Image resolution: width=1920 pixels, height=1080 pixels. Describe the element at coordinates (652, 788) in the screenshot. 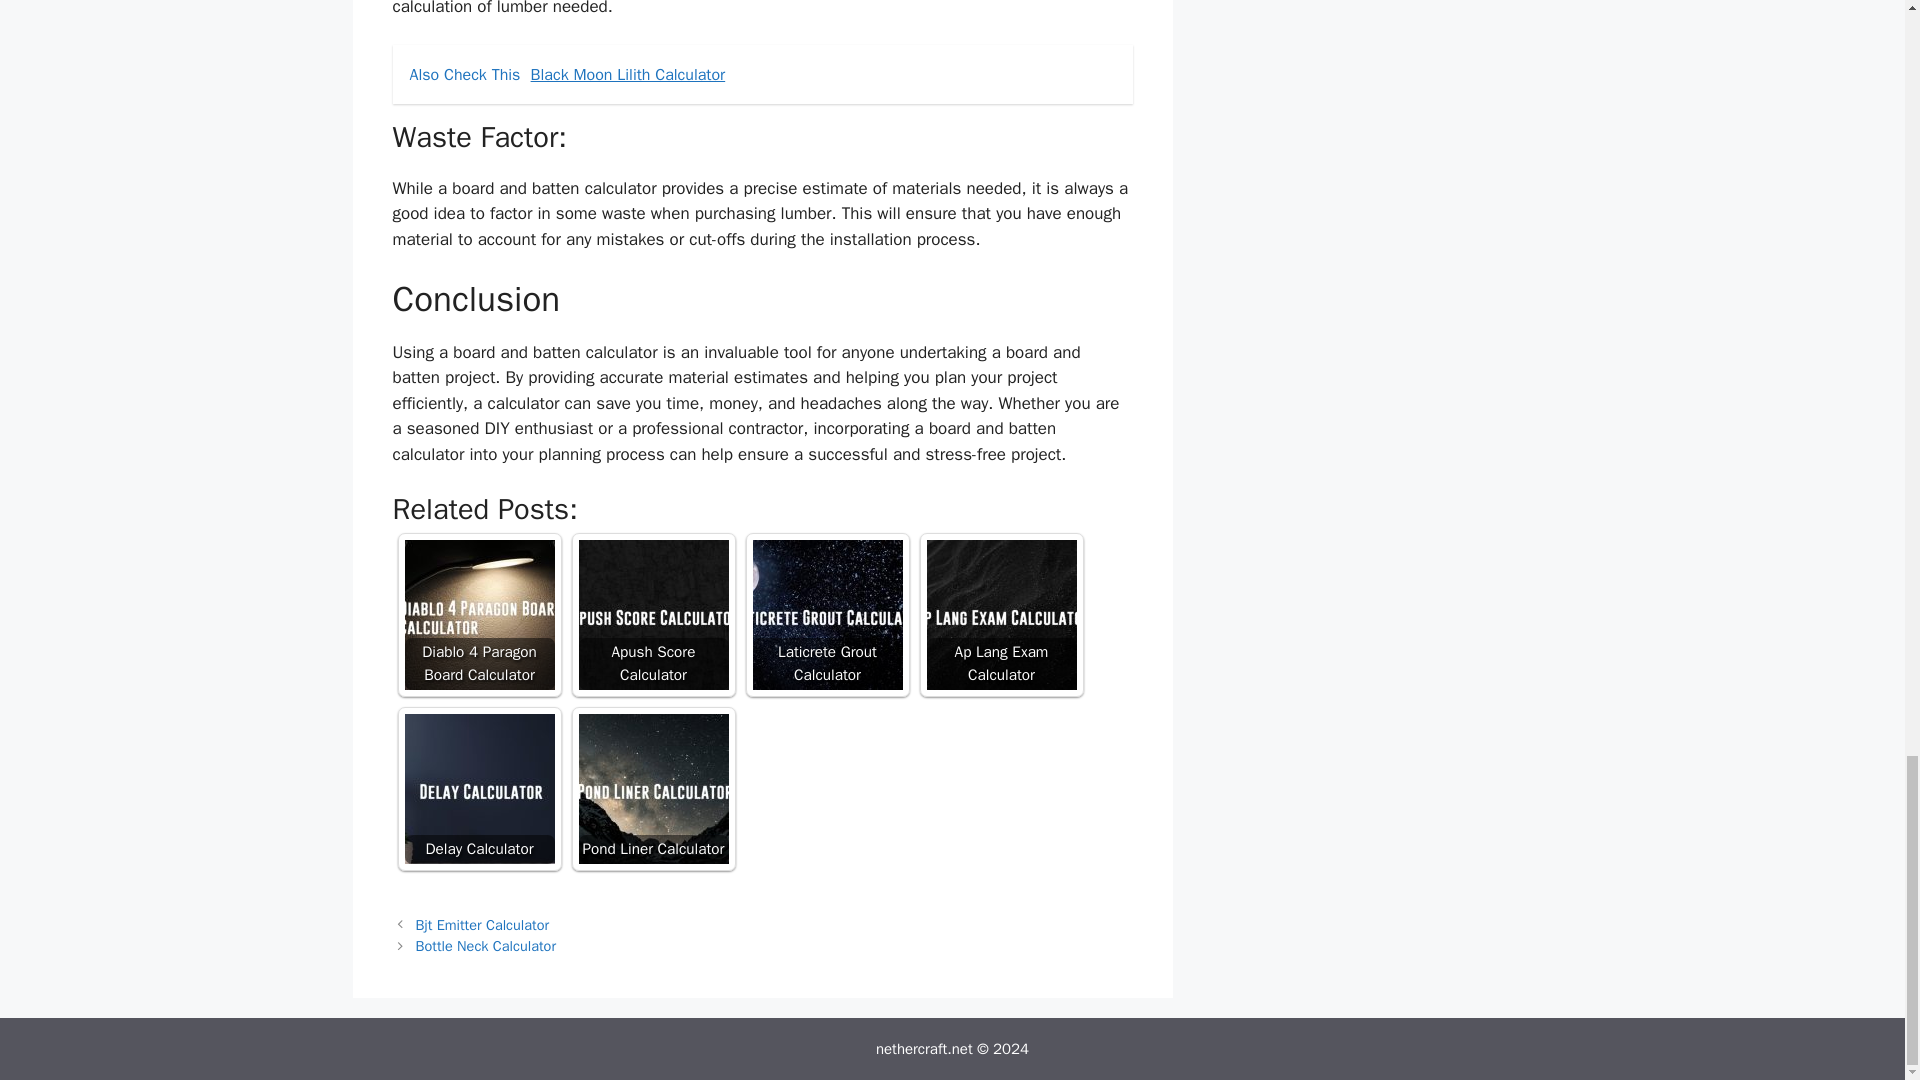

I see `Pond Liner Calculator` at that location.